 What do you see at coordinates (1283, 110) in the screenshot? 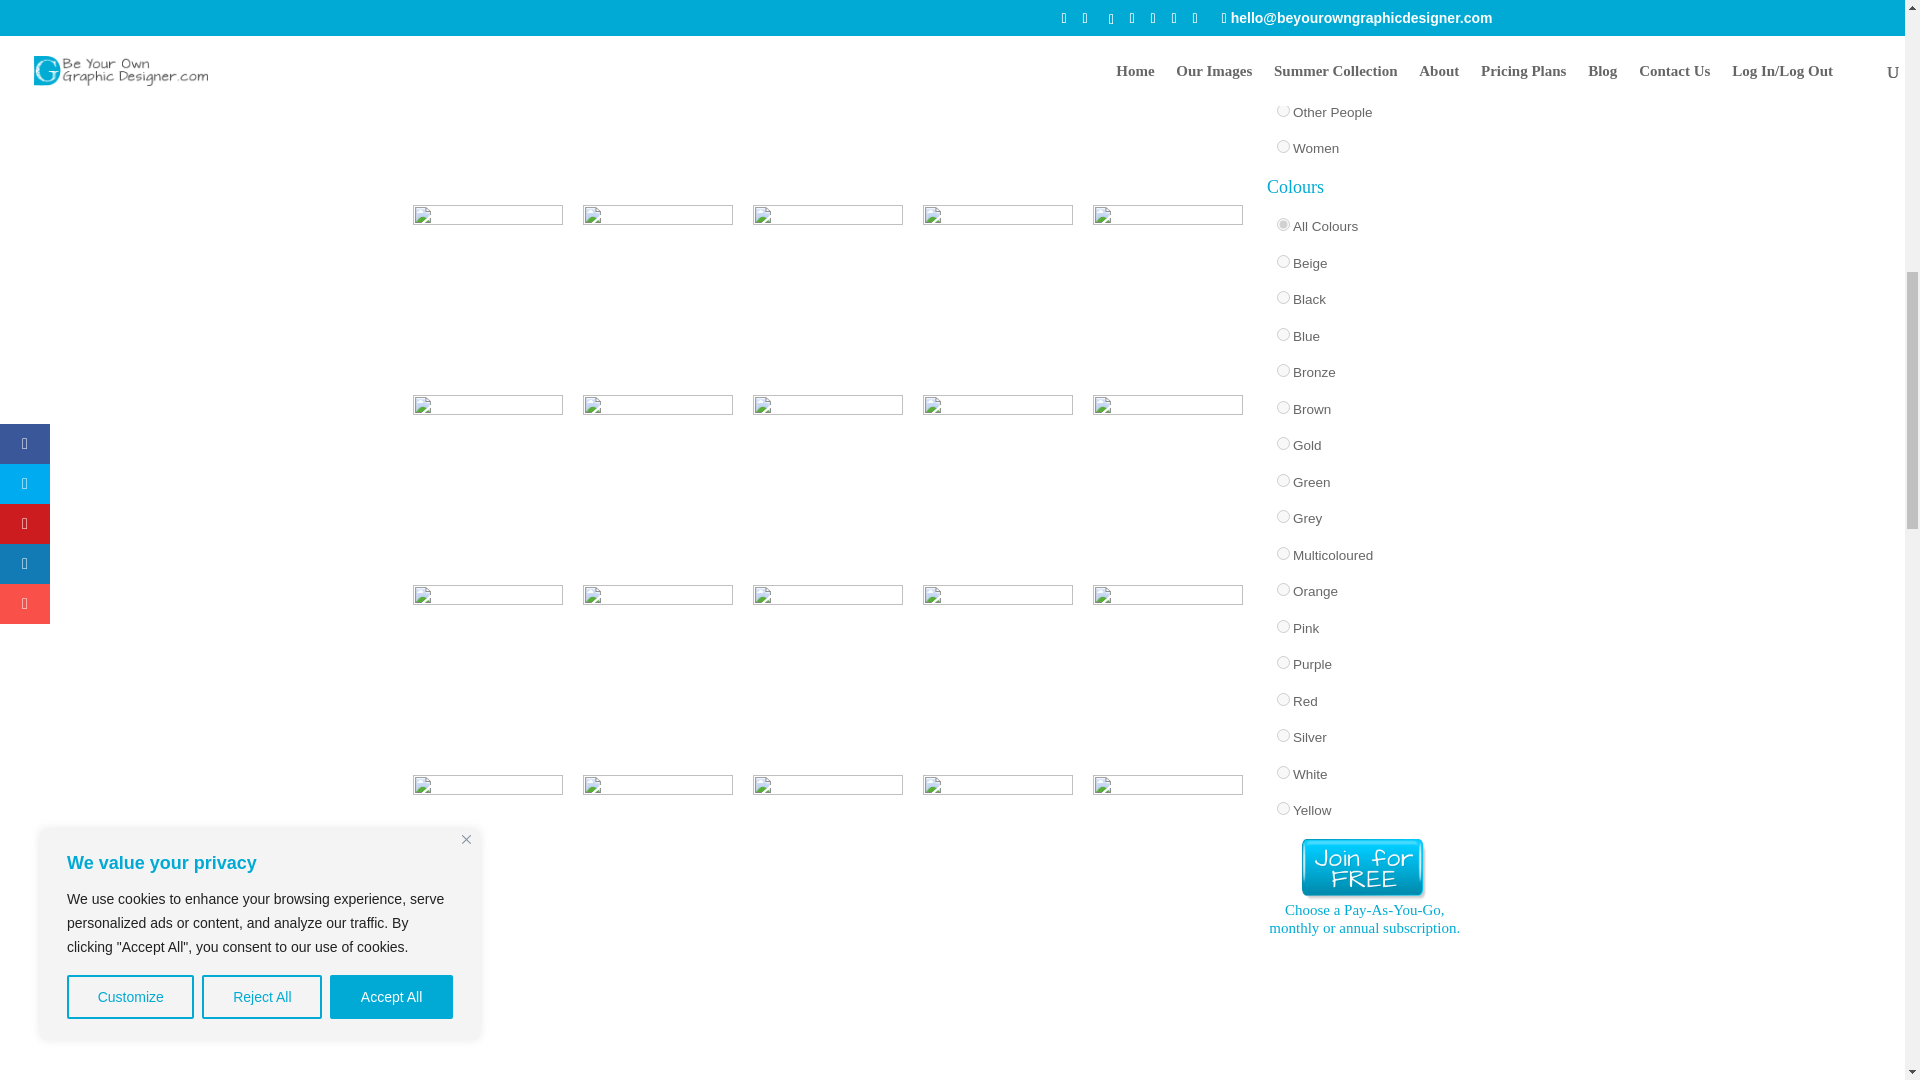
I see `other-people` at bounding box center [1283, 110].